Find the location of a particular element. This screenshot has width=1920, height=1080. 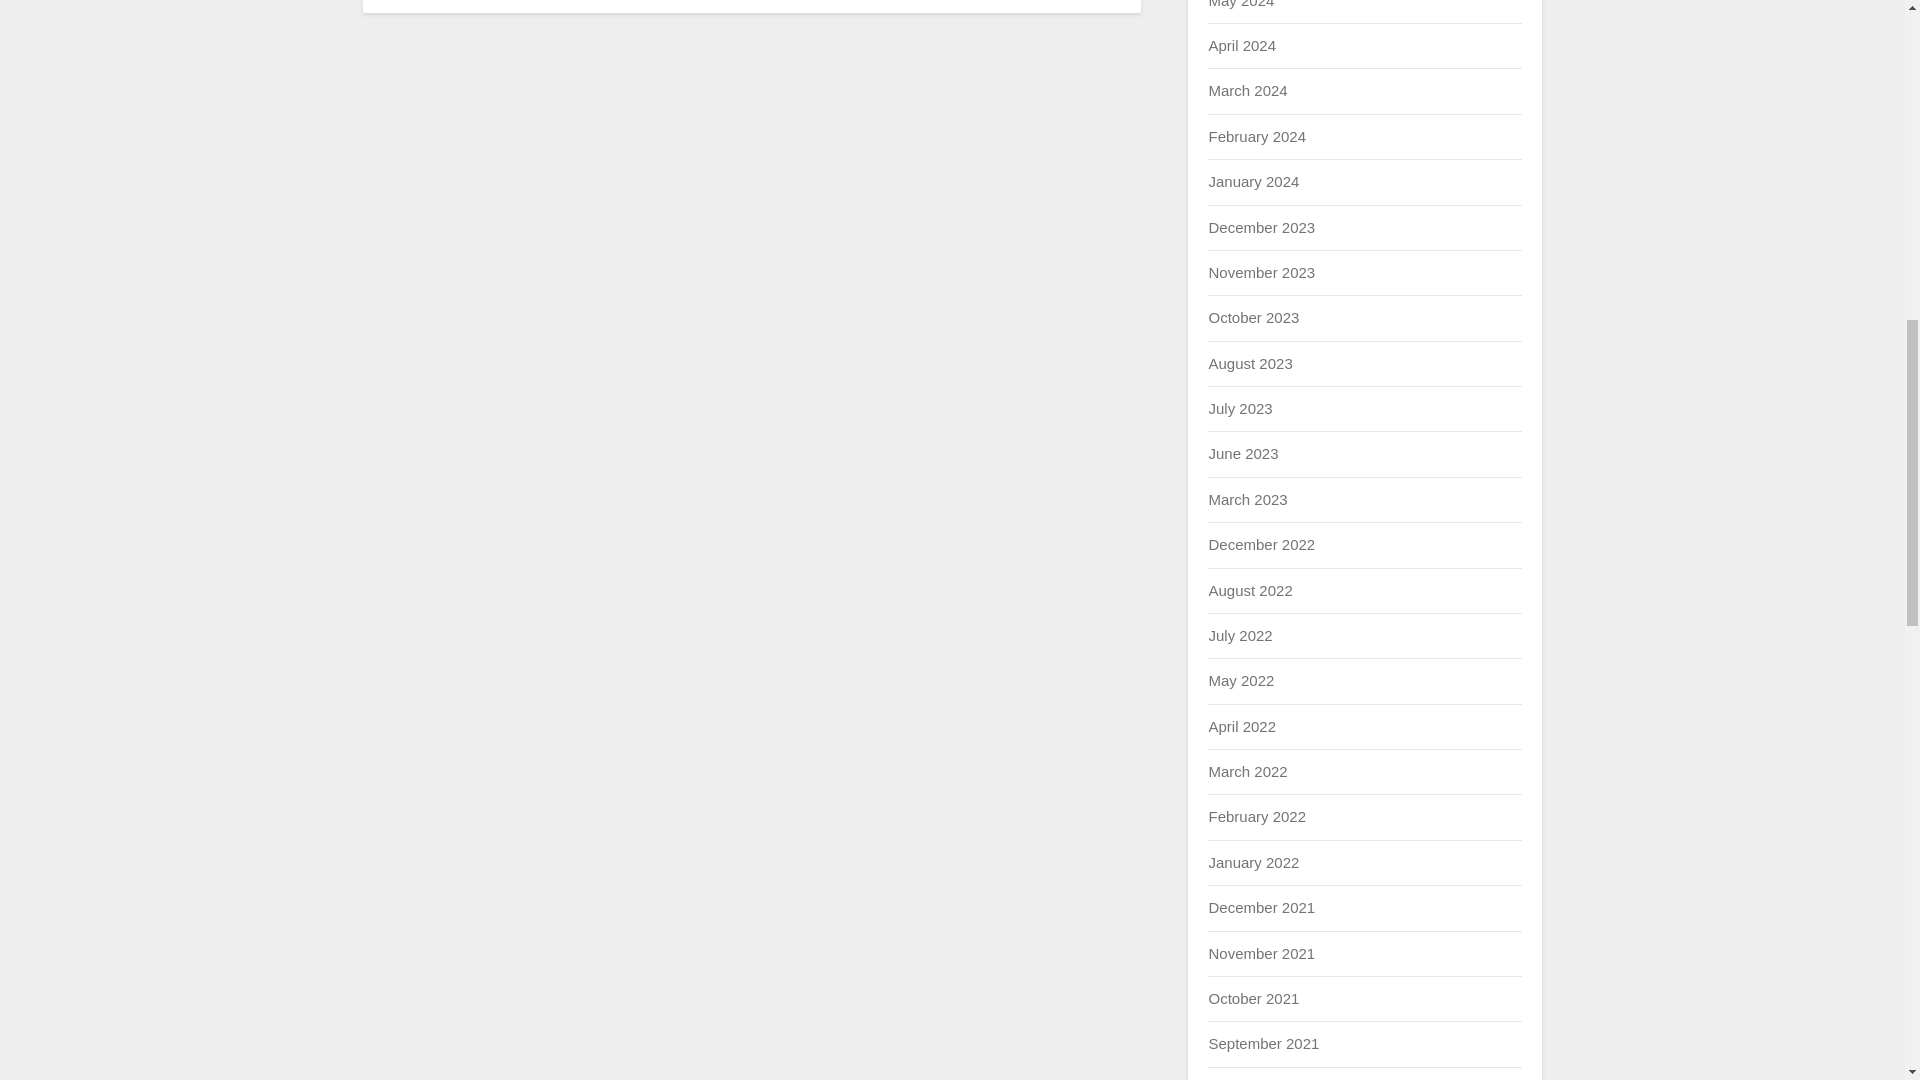

December 2022 is located at coordinates (1261, 544).